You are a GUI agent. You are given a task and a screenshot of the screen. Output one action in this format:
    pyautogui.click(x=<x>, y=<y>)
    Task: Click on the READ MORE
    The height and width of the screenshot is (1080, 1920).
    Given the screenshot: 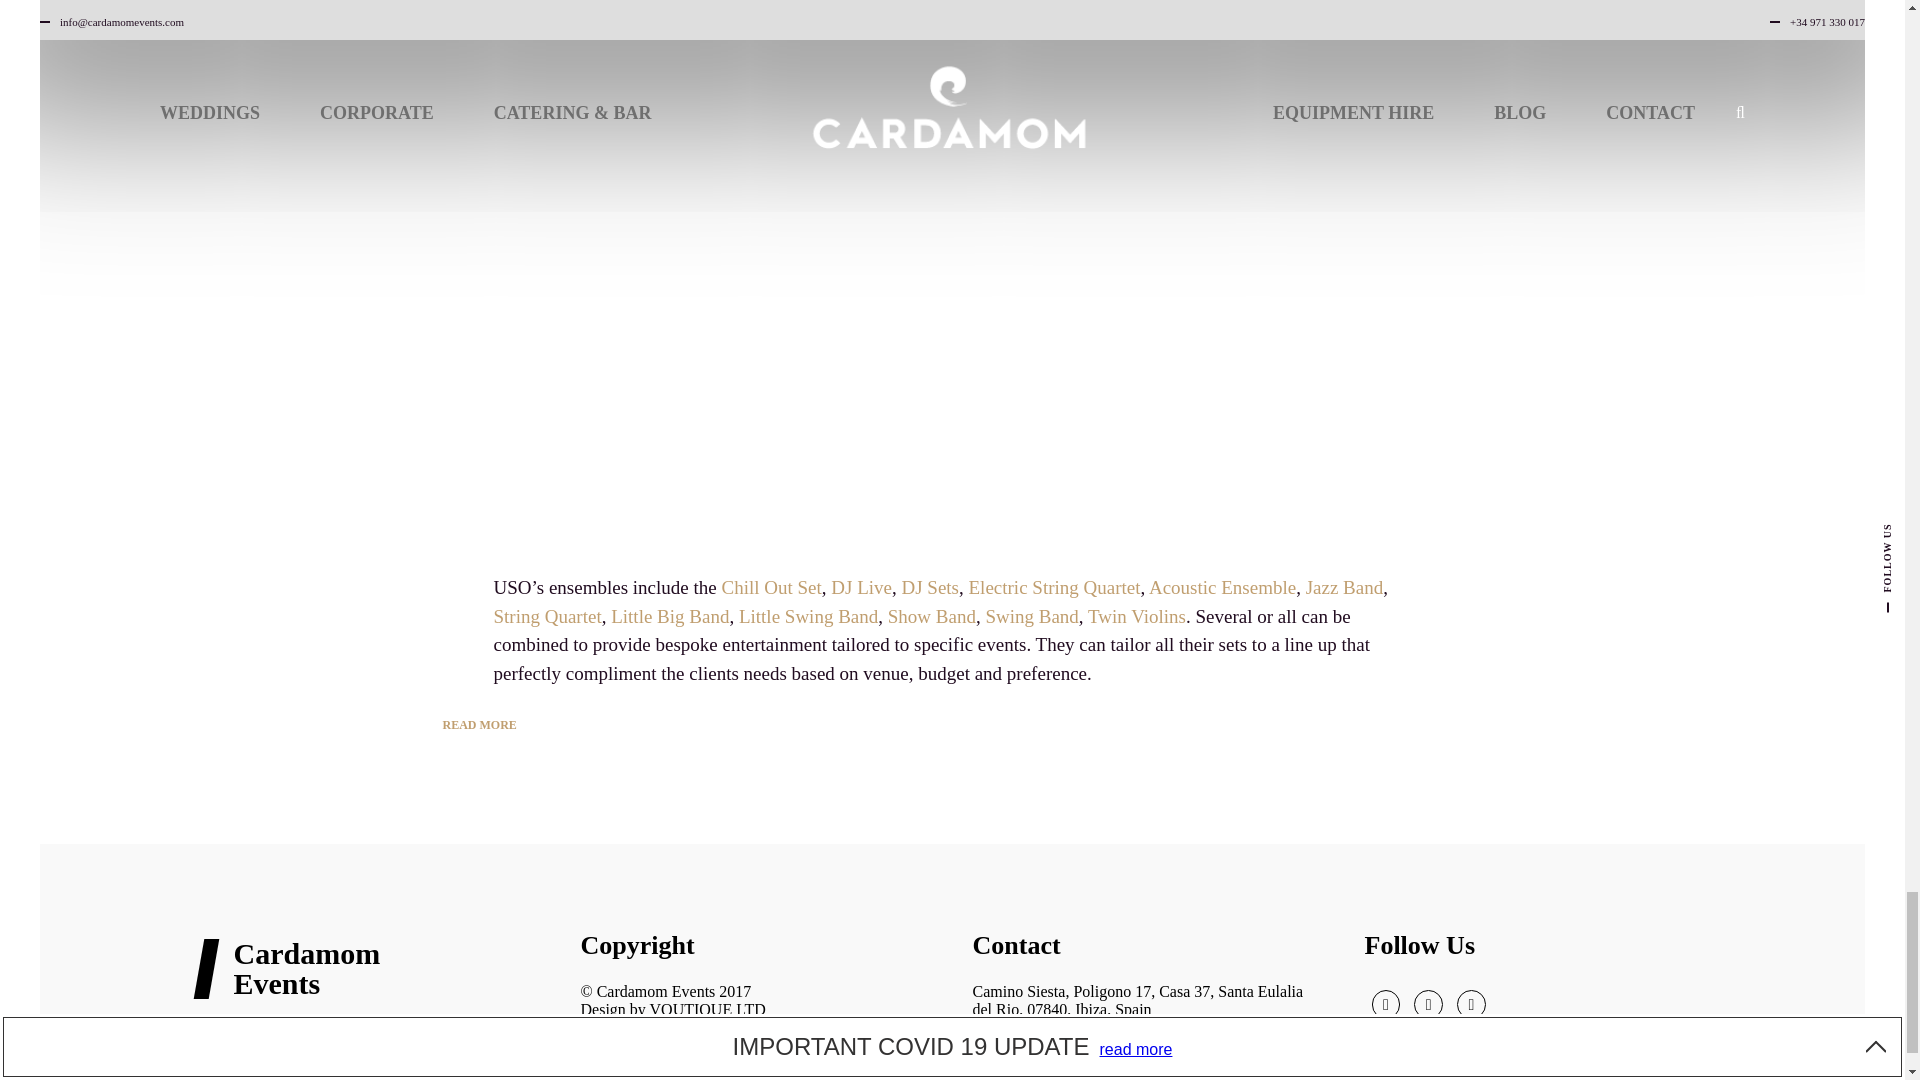 What is the action you would take?
    pyautogui.click(x=478, y=724)
    